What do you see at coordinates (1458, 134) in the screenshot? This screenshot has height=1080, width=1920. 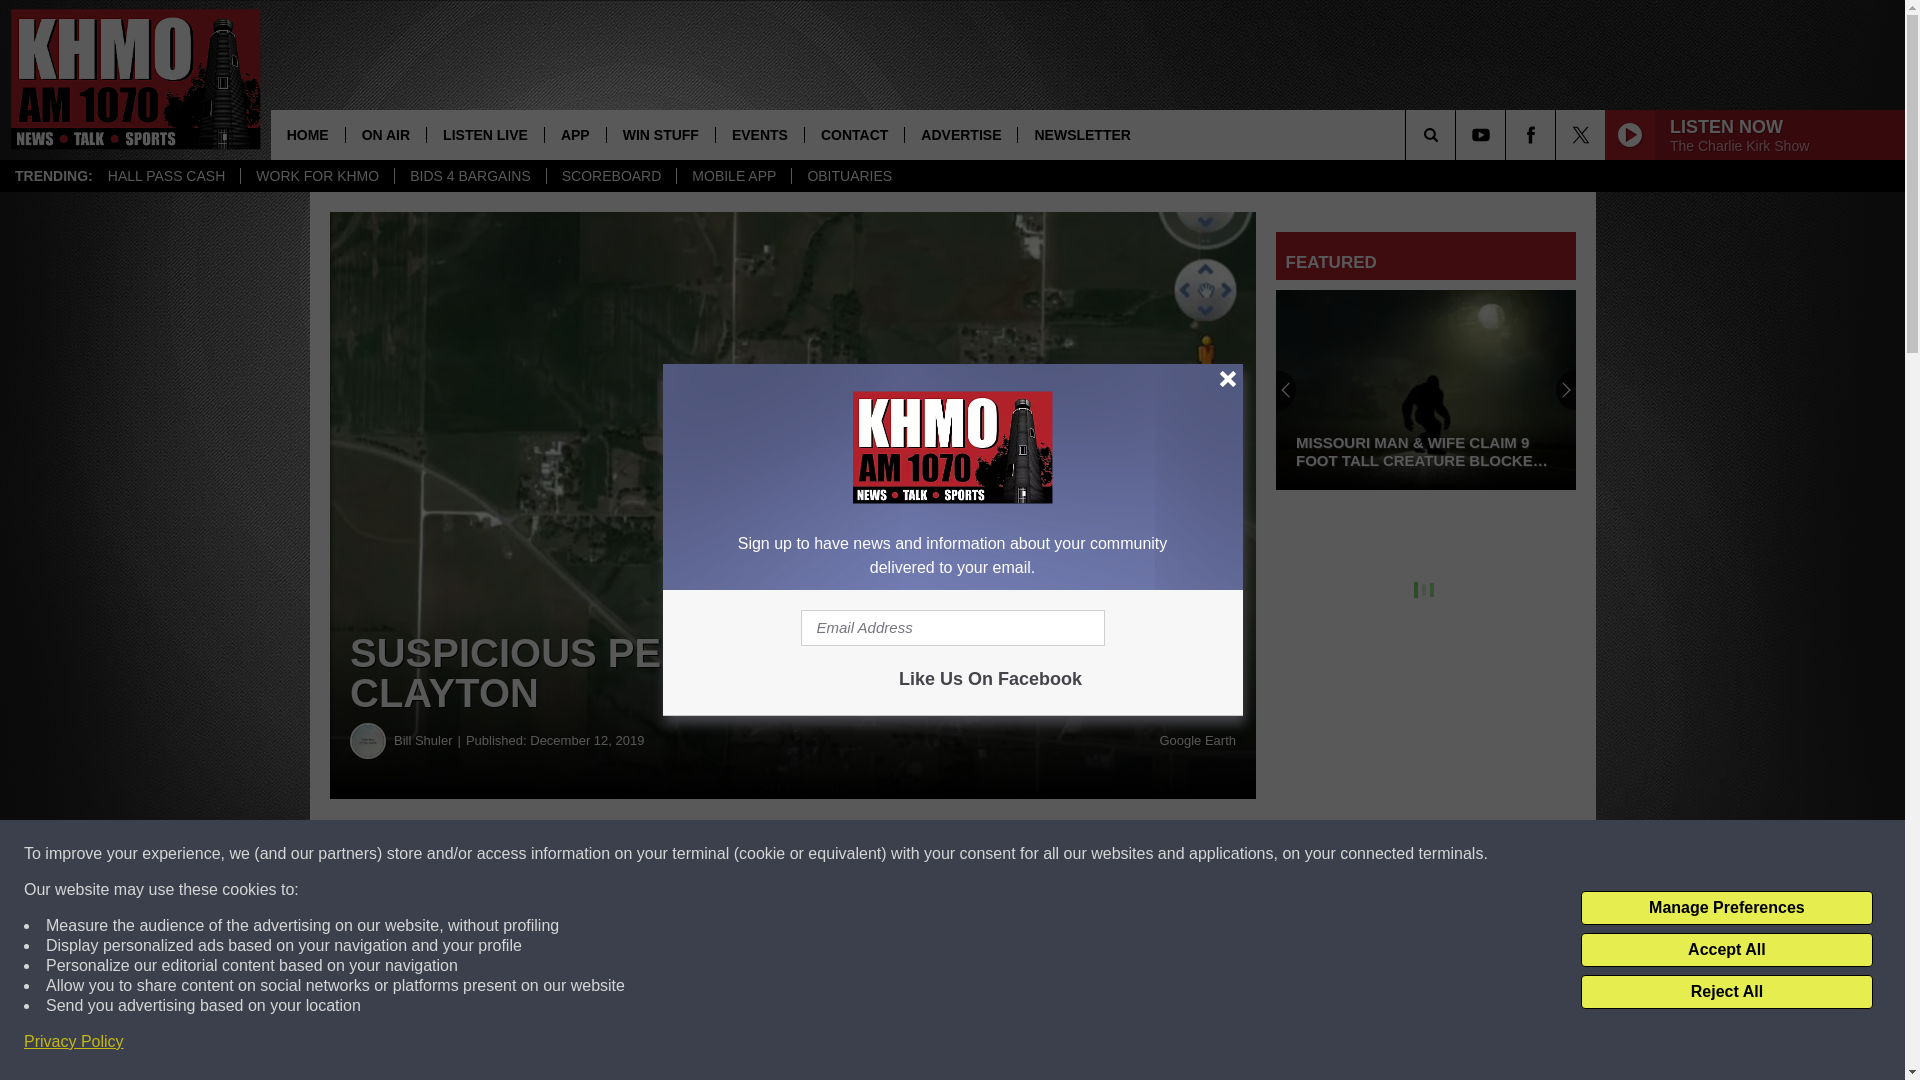 I see `SEARCH` at bounding box center [1458, 134].